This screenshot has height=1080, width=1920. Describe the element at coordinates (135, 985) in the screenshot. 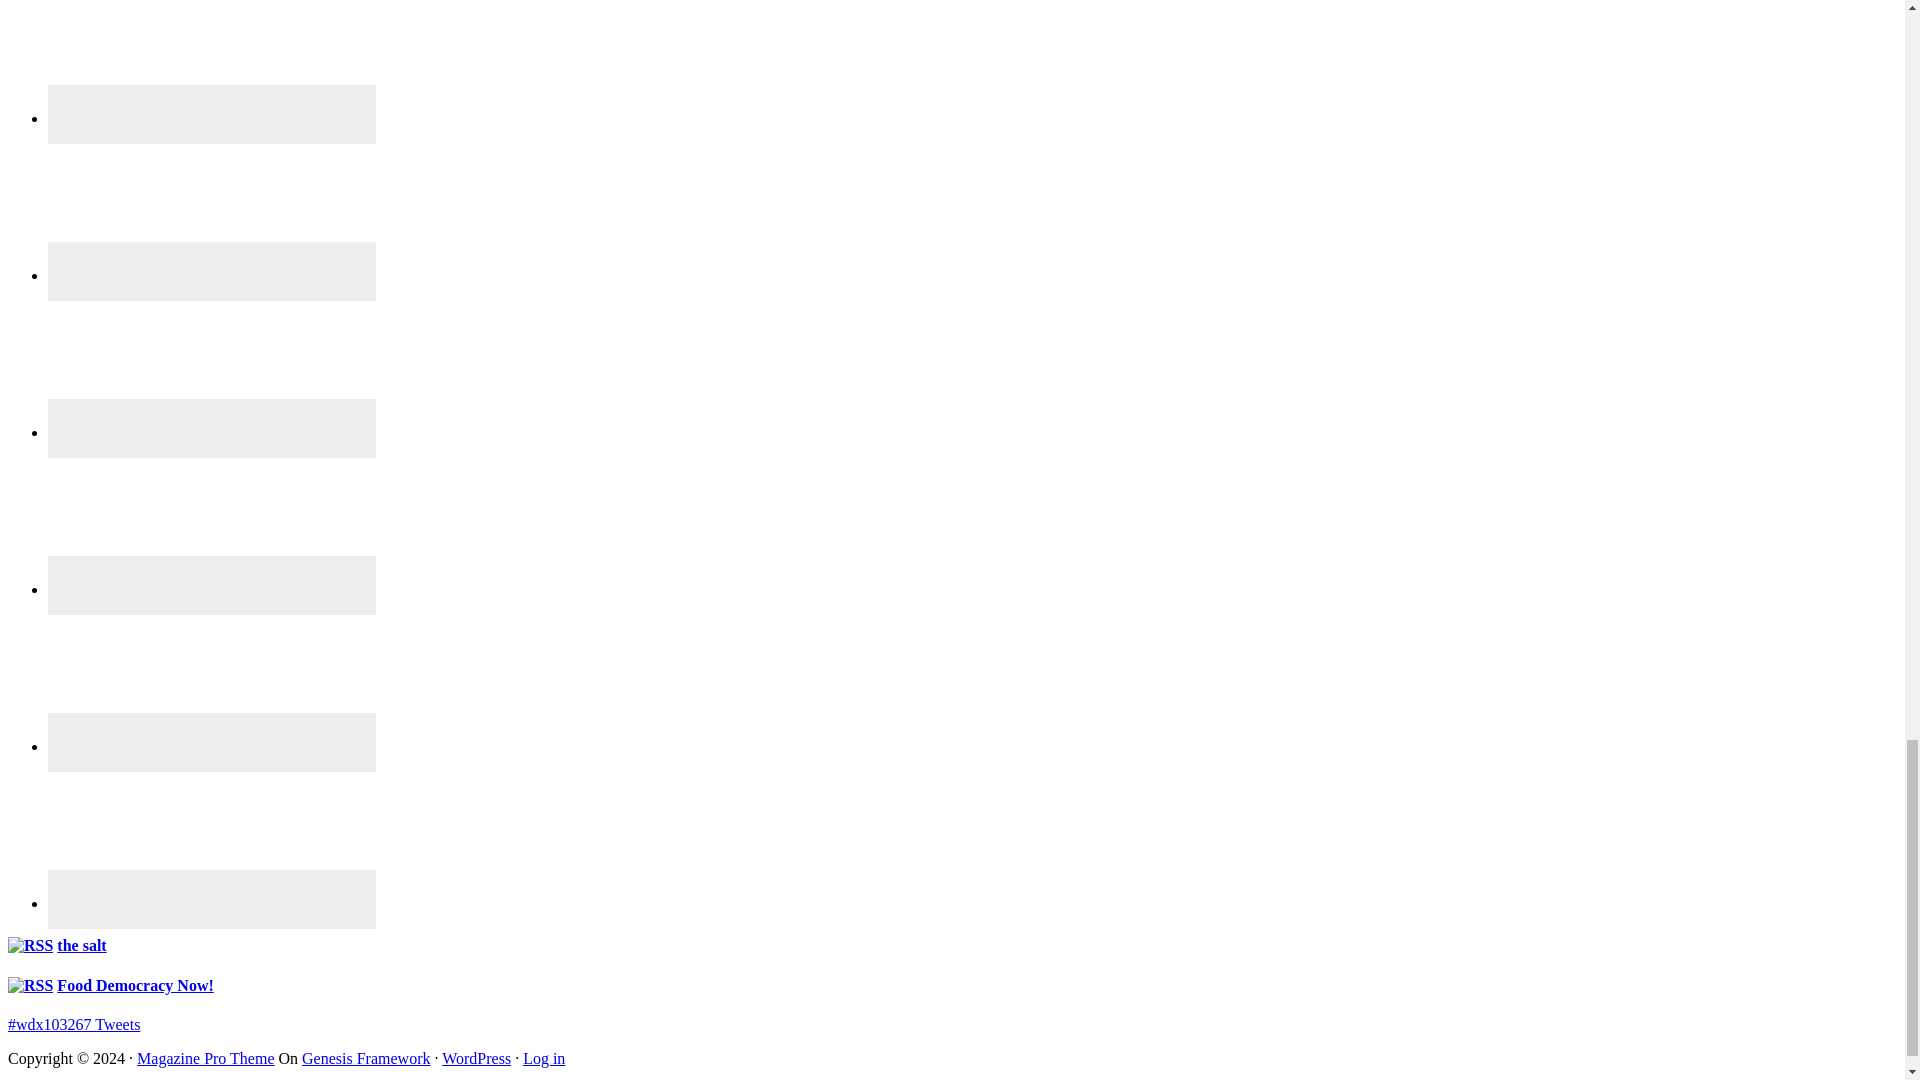

I see `Food Democracy Now!` at that location.